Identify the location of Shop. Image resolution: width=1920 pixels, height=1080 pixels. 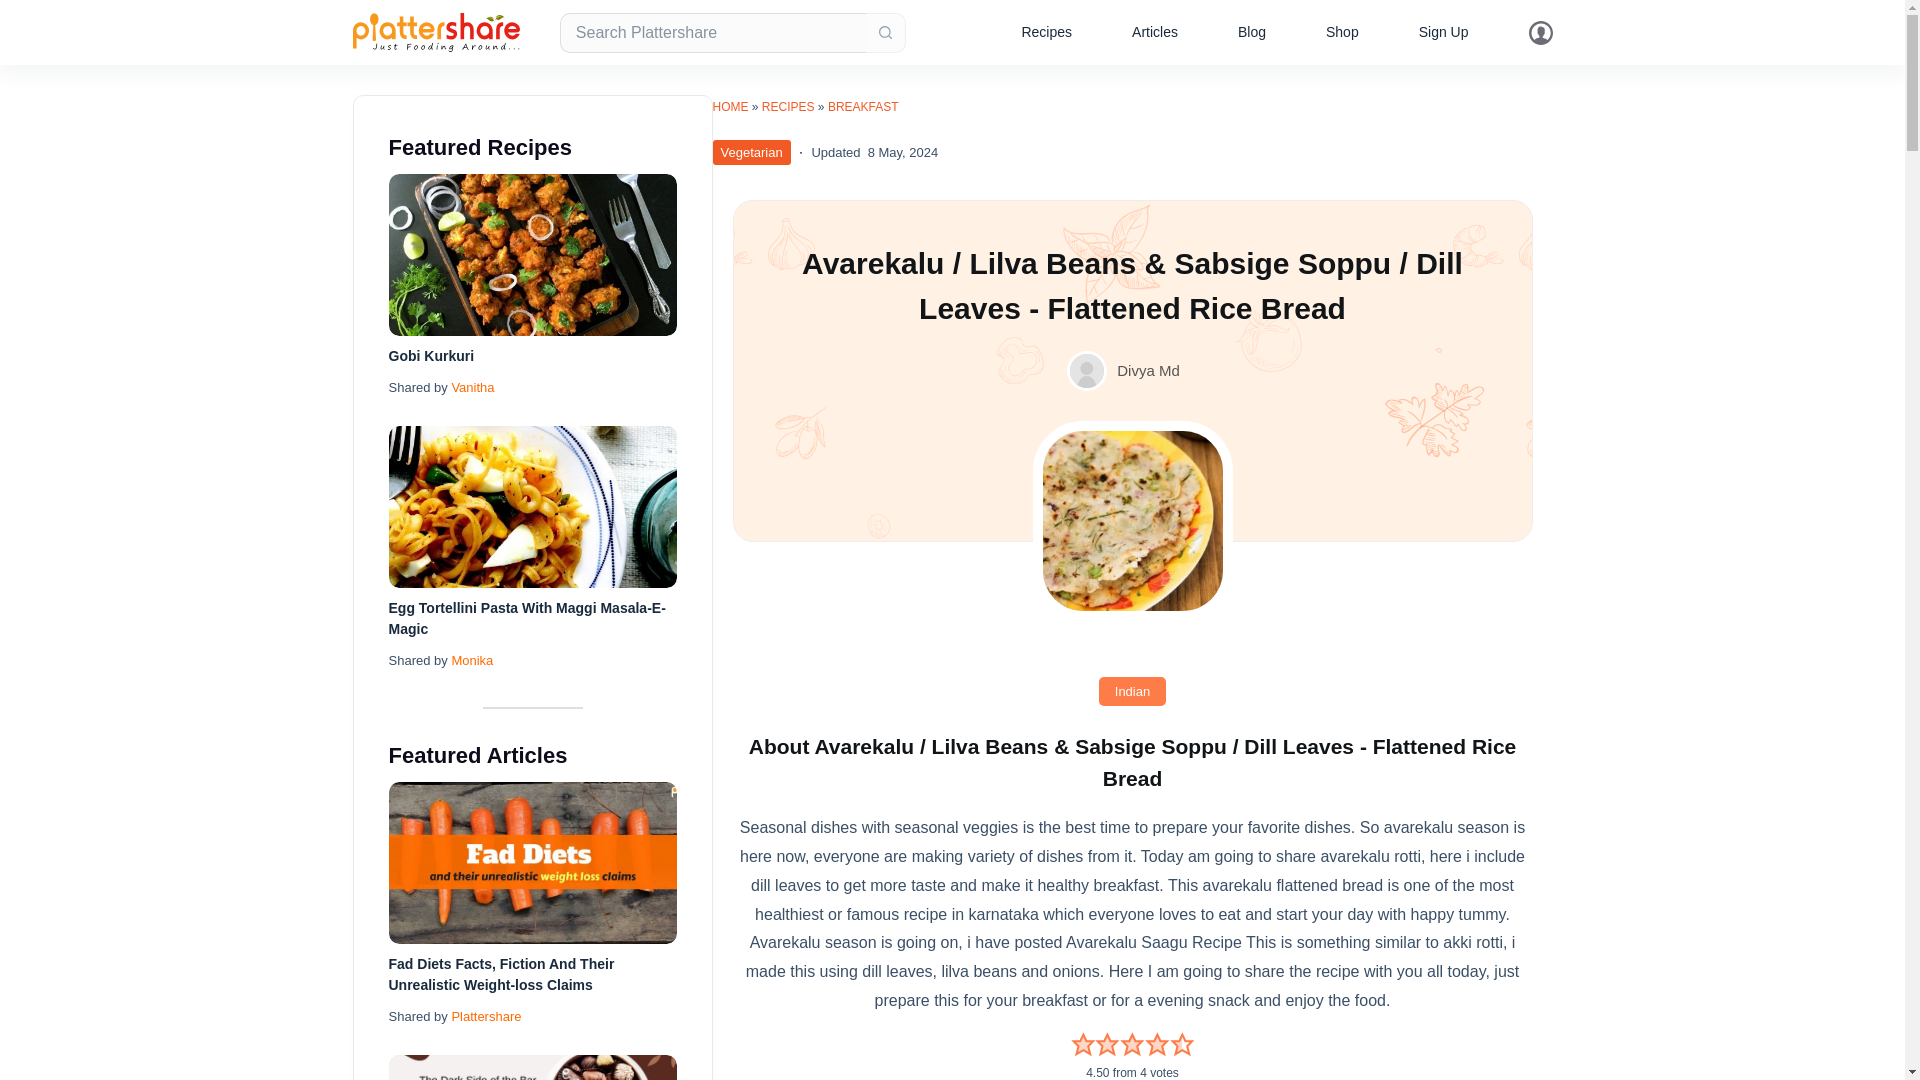
(1342, 32).